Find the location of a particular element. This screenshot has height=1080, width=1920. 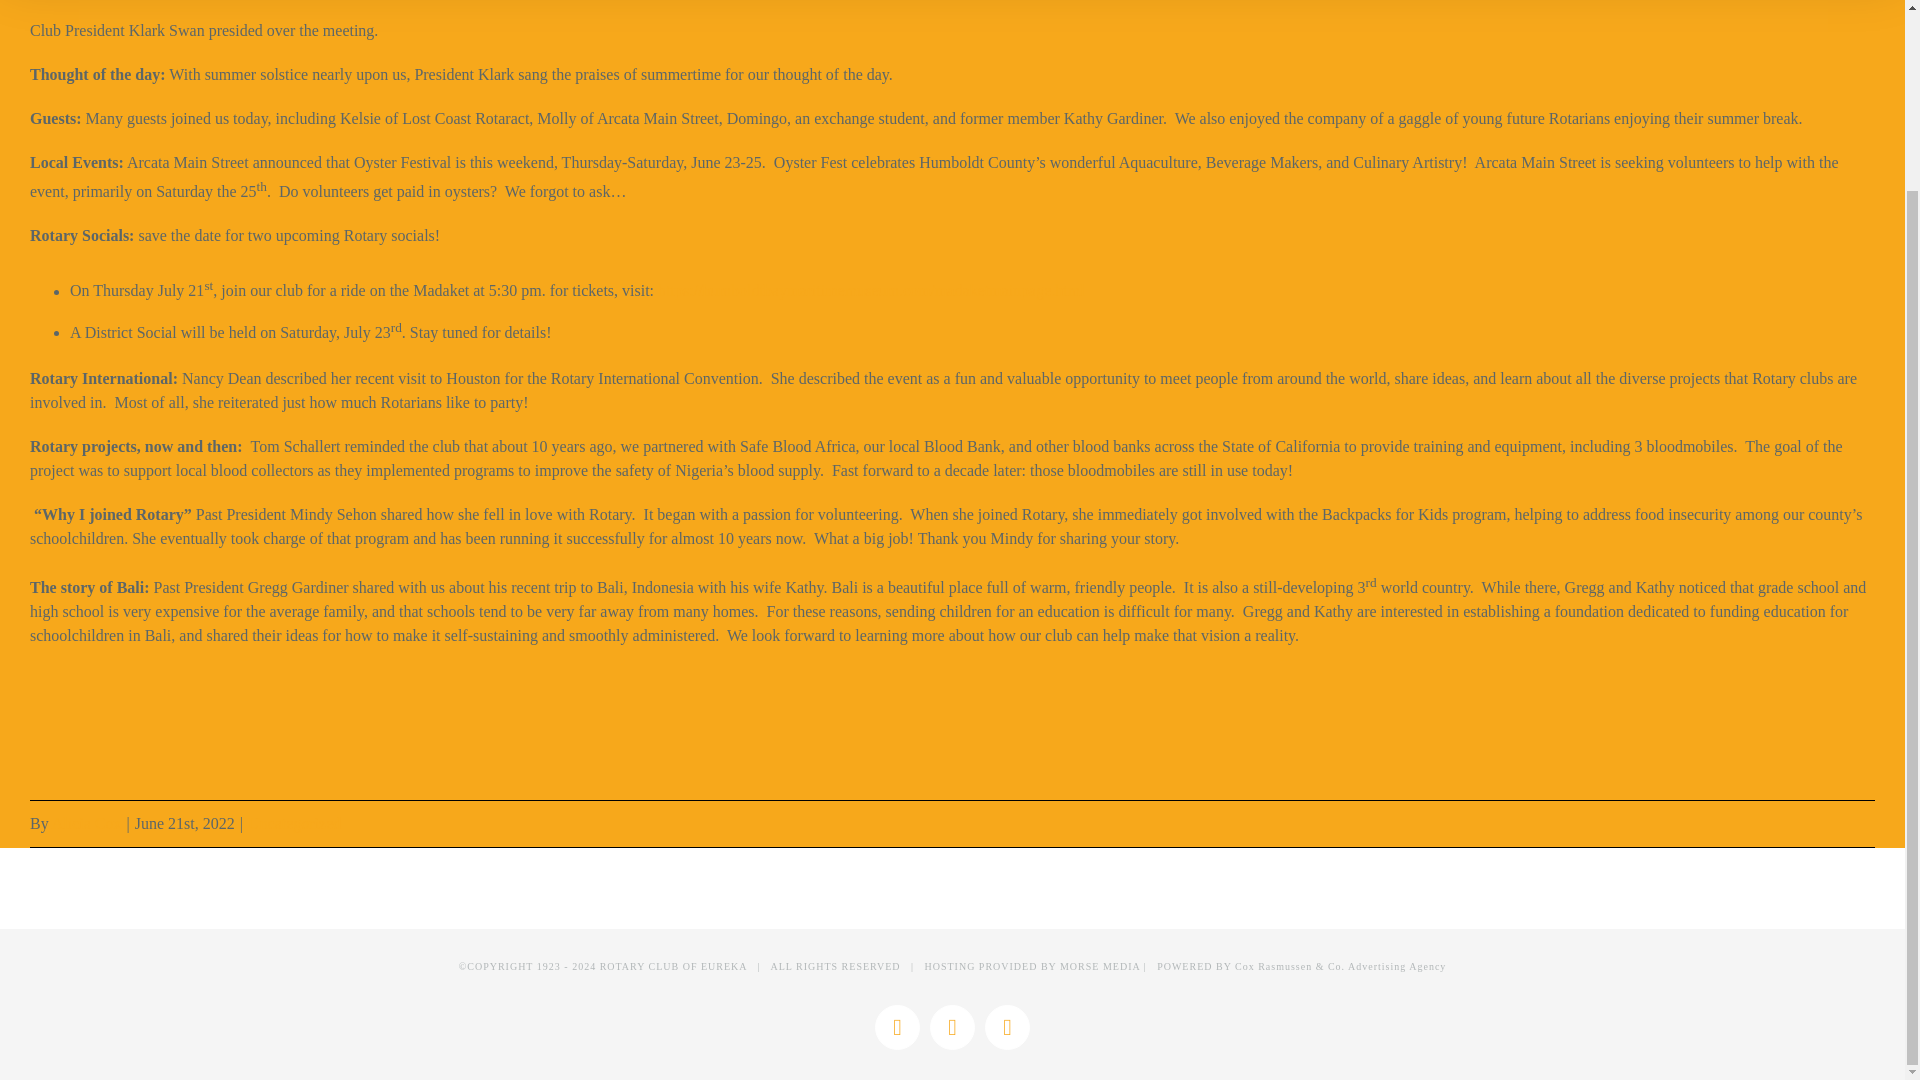

YouTube is located at coordinates (1006, 1027).